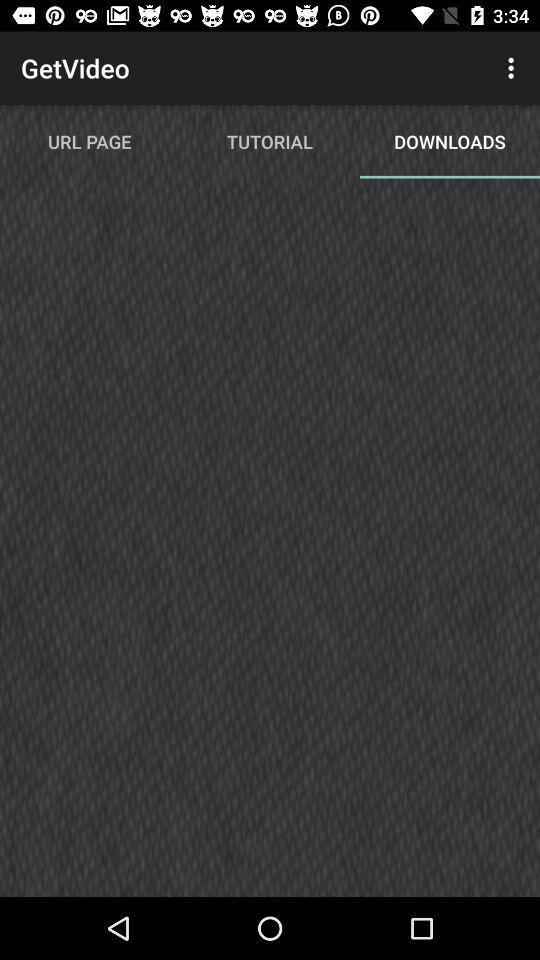 This screenshot has width=540, height=960. I want to click on open icon at the center, so click(270, 546).